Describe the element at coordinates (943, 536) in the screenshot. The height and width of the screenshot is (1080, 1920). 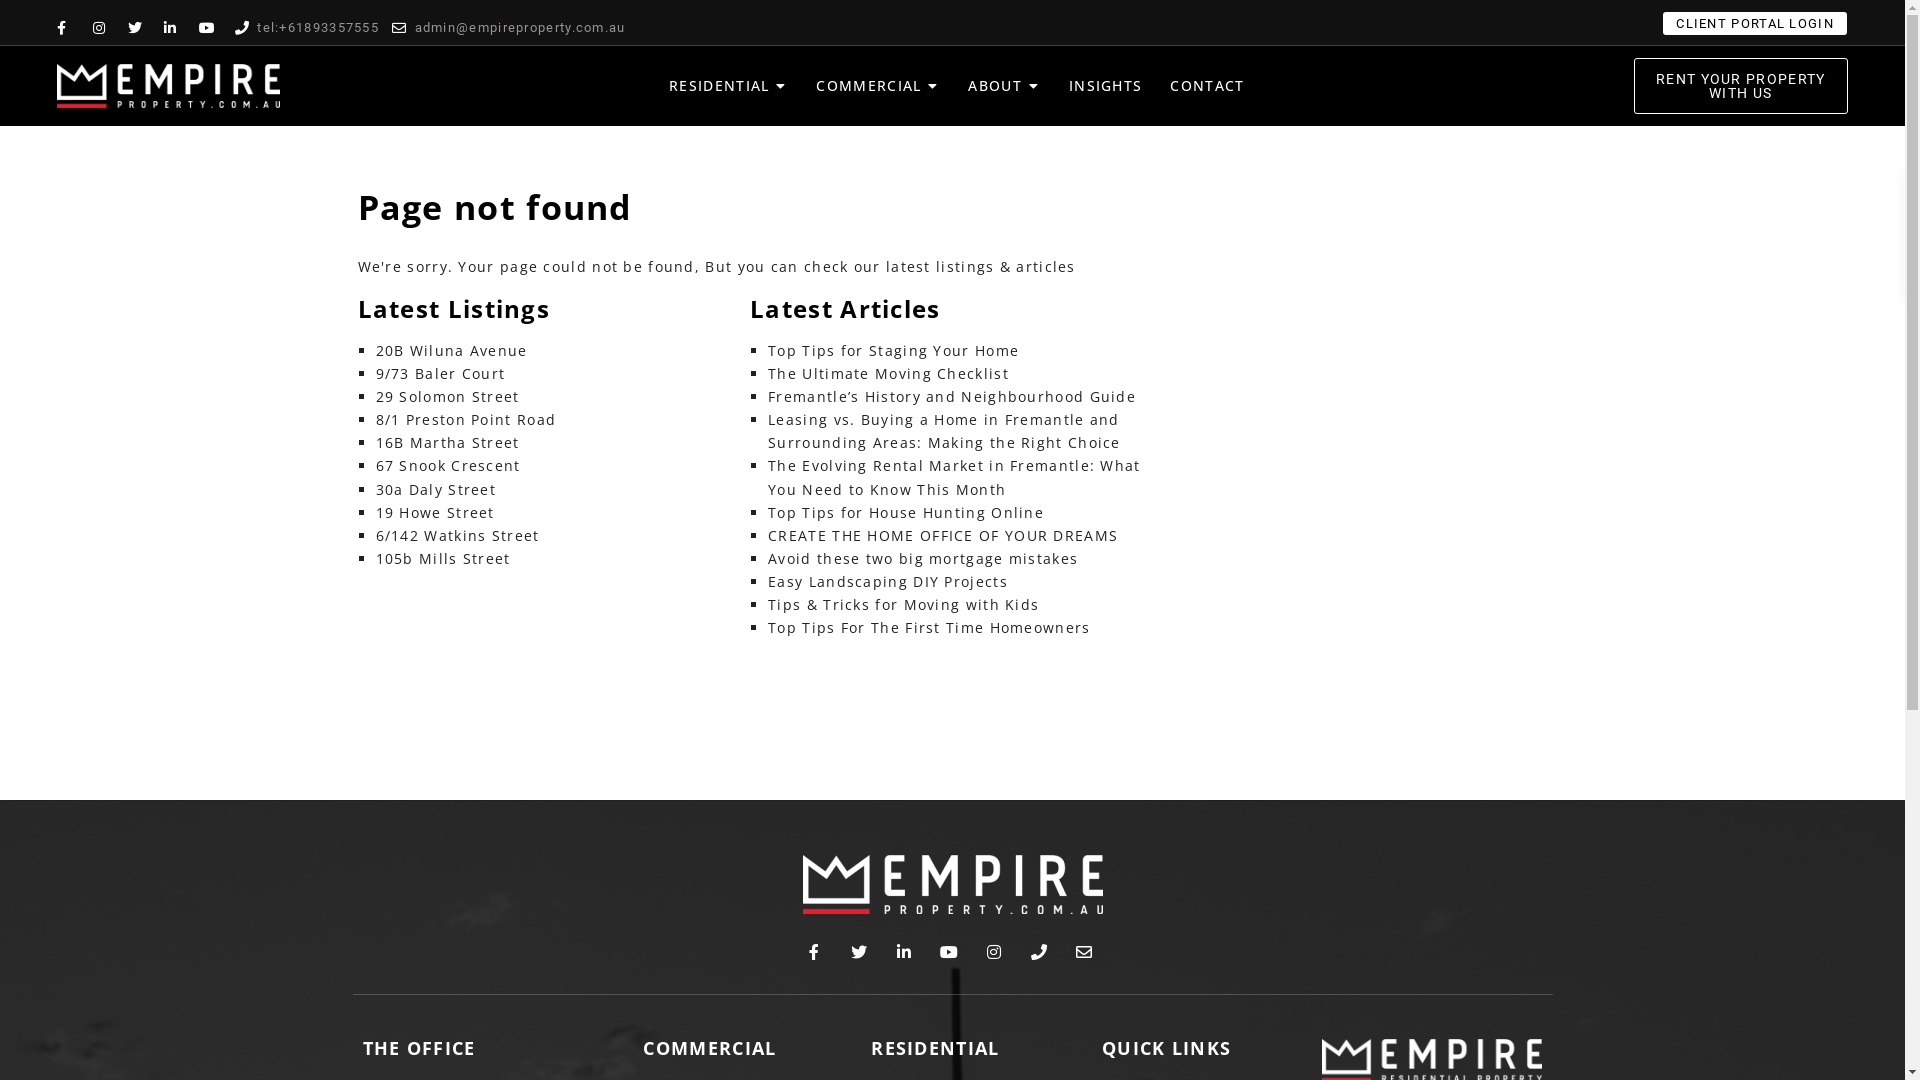
I see `CREATE THE HOME OFFICE OF YOUR DREAMS` at that location.